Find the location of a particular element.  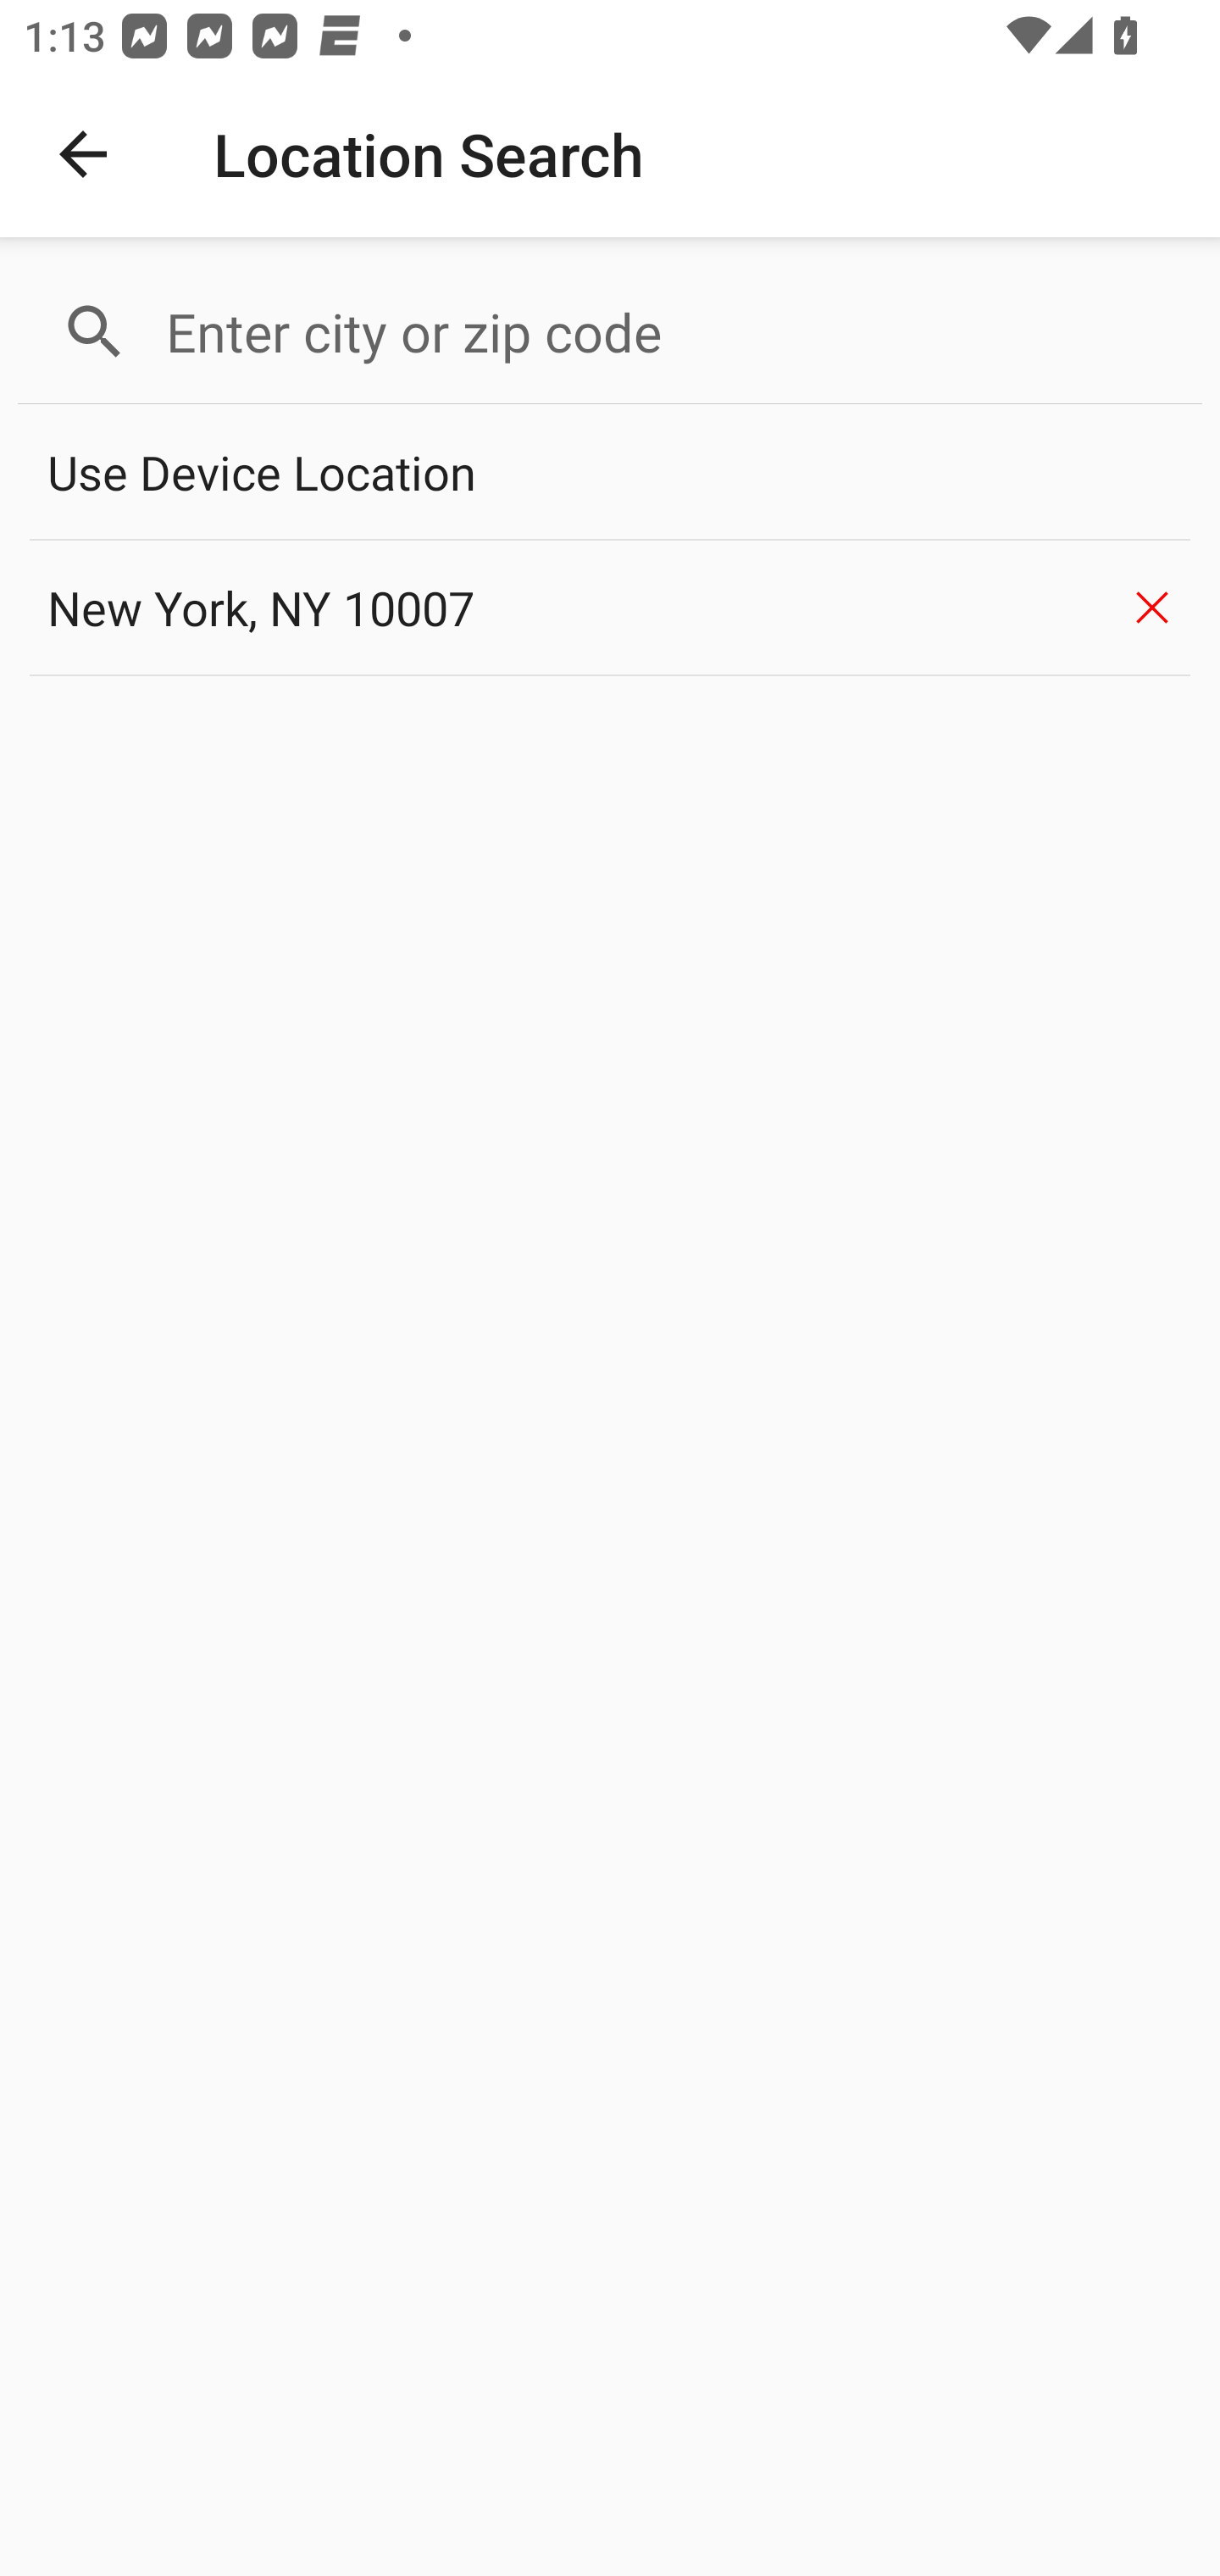

Use Device Location is located at coordinates (610, 473).